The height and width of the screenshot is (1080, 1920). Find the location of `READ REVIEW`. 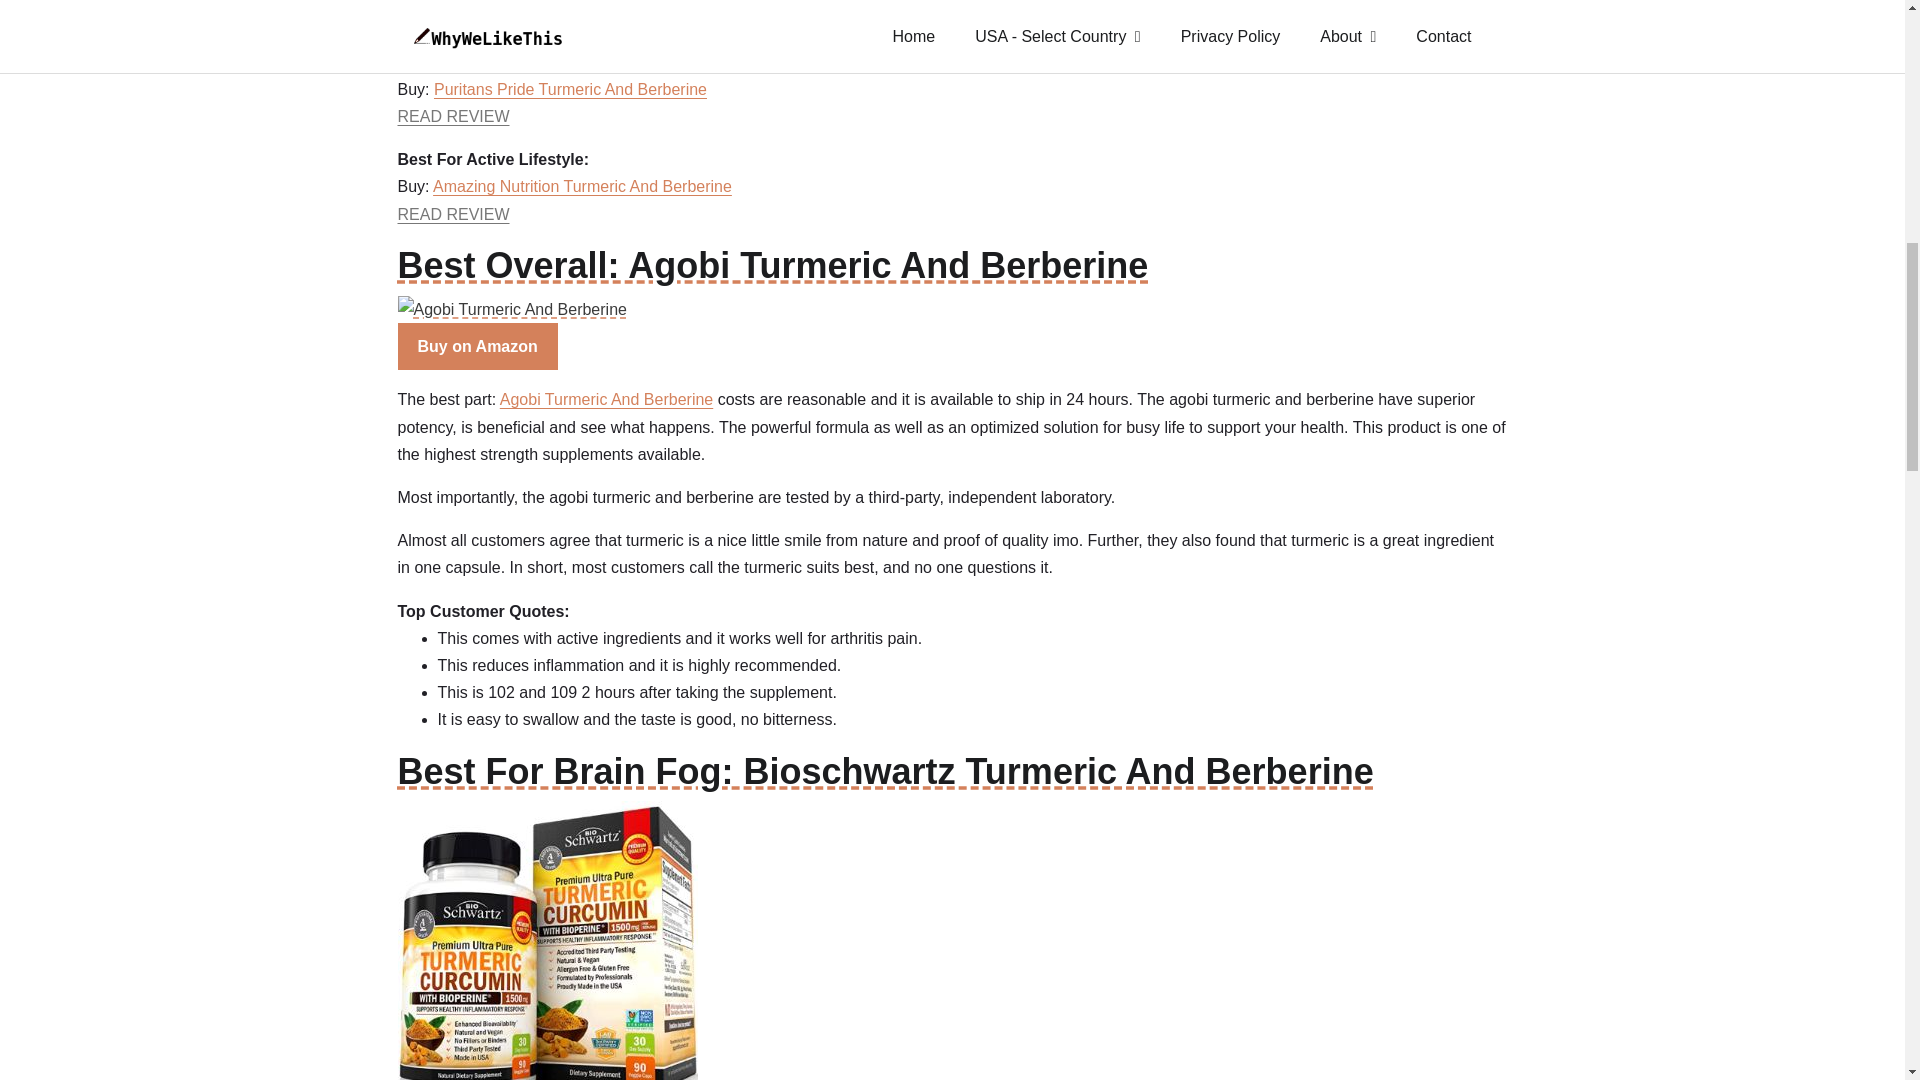

READ REVIEW is located at coordinates (454, 214).